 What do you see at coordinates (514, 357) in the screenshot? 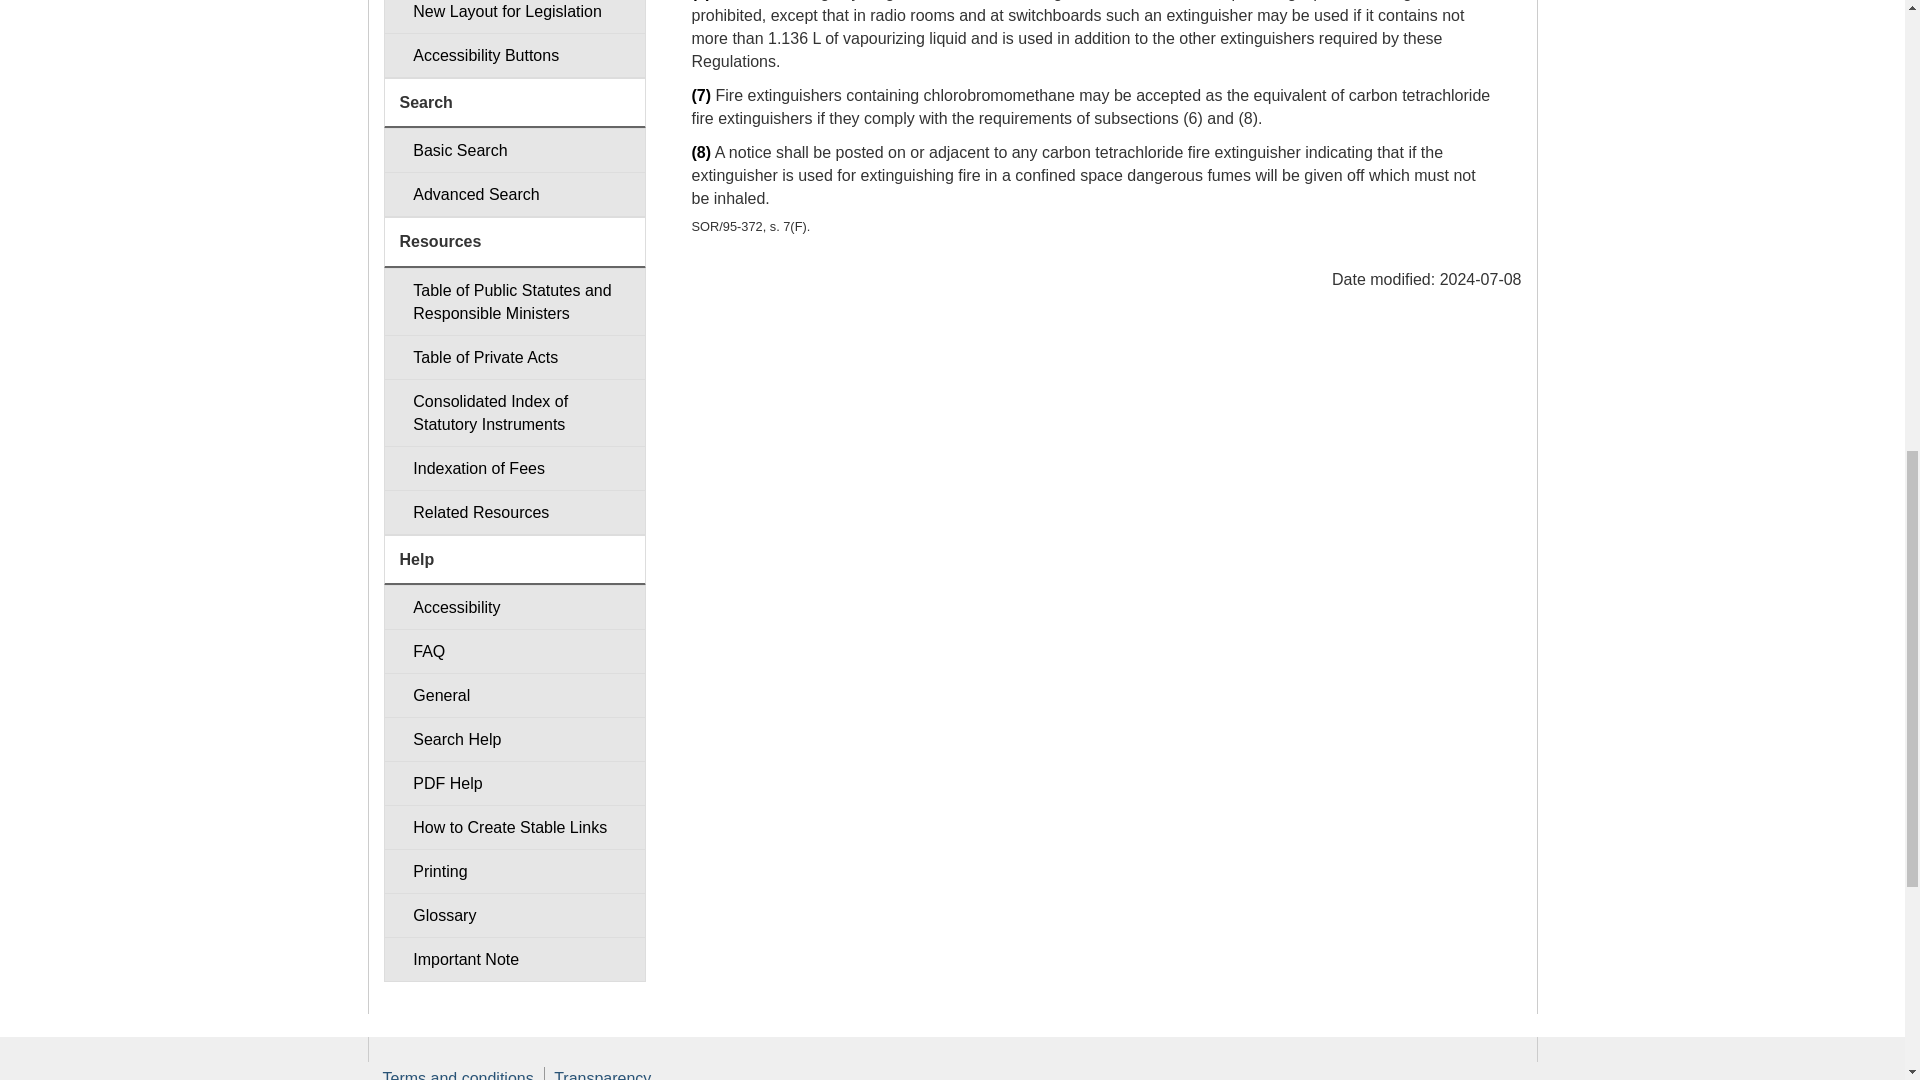
I see `Table of Private Acts` at bounding box center [514, 357].